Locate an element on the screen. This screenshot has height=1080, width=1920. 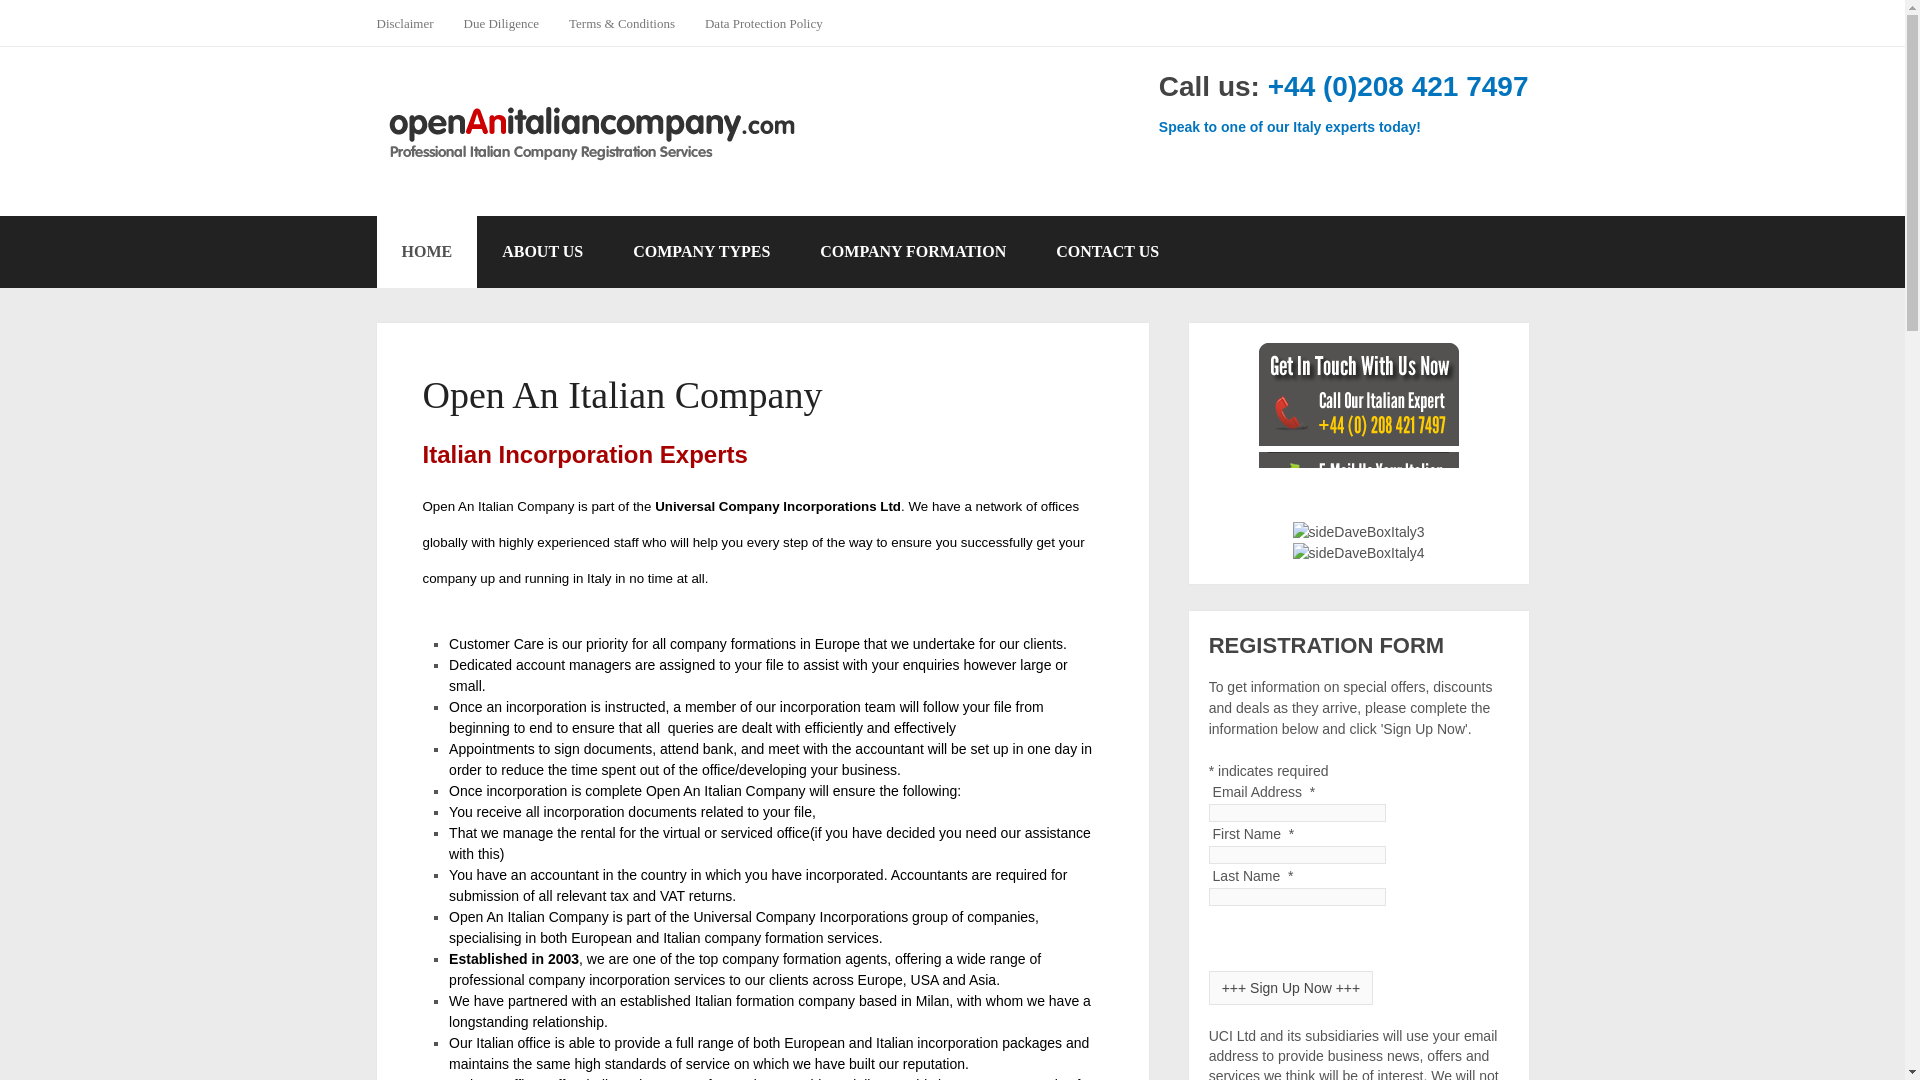
ABOUT US is located at coordinates (542, 252).